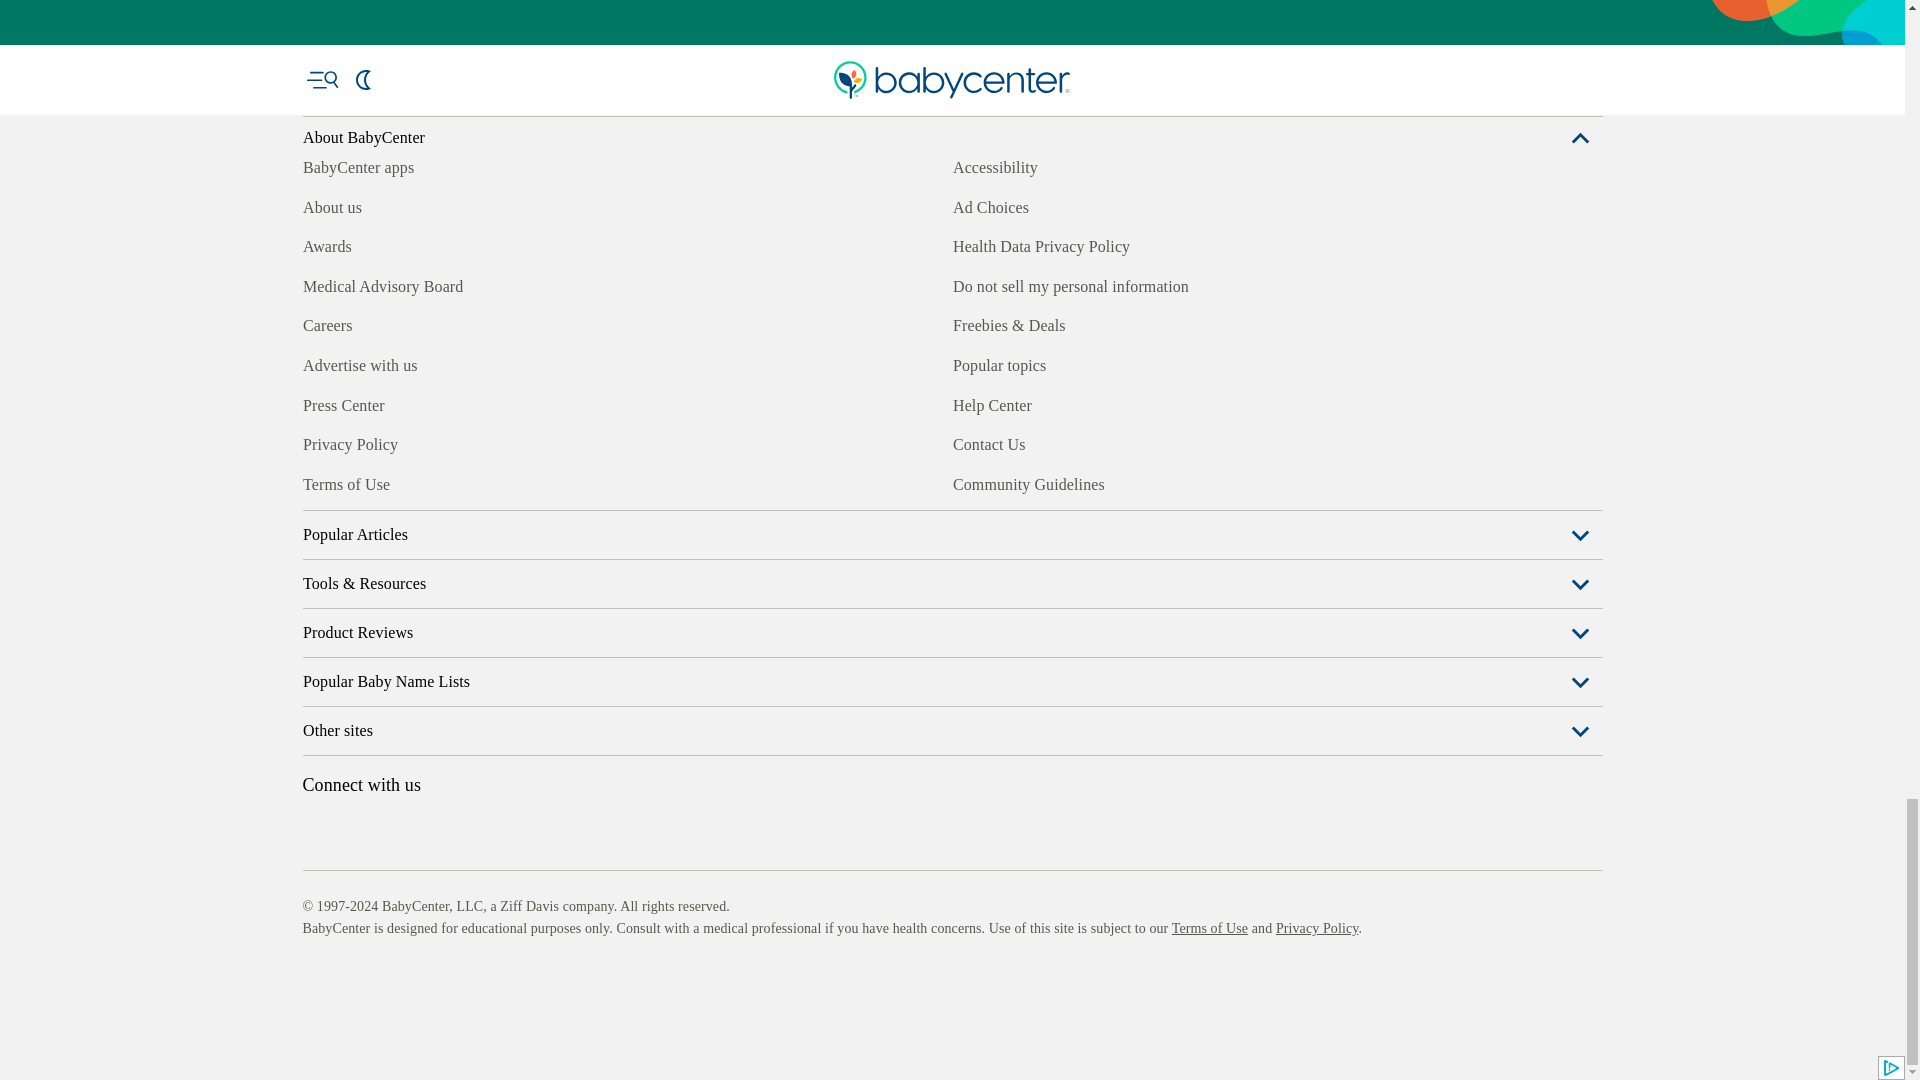  Describe the element at coordinates (500, 481) in the screenshot. I see `BabyCenter Twitter feed` at that location.